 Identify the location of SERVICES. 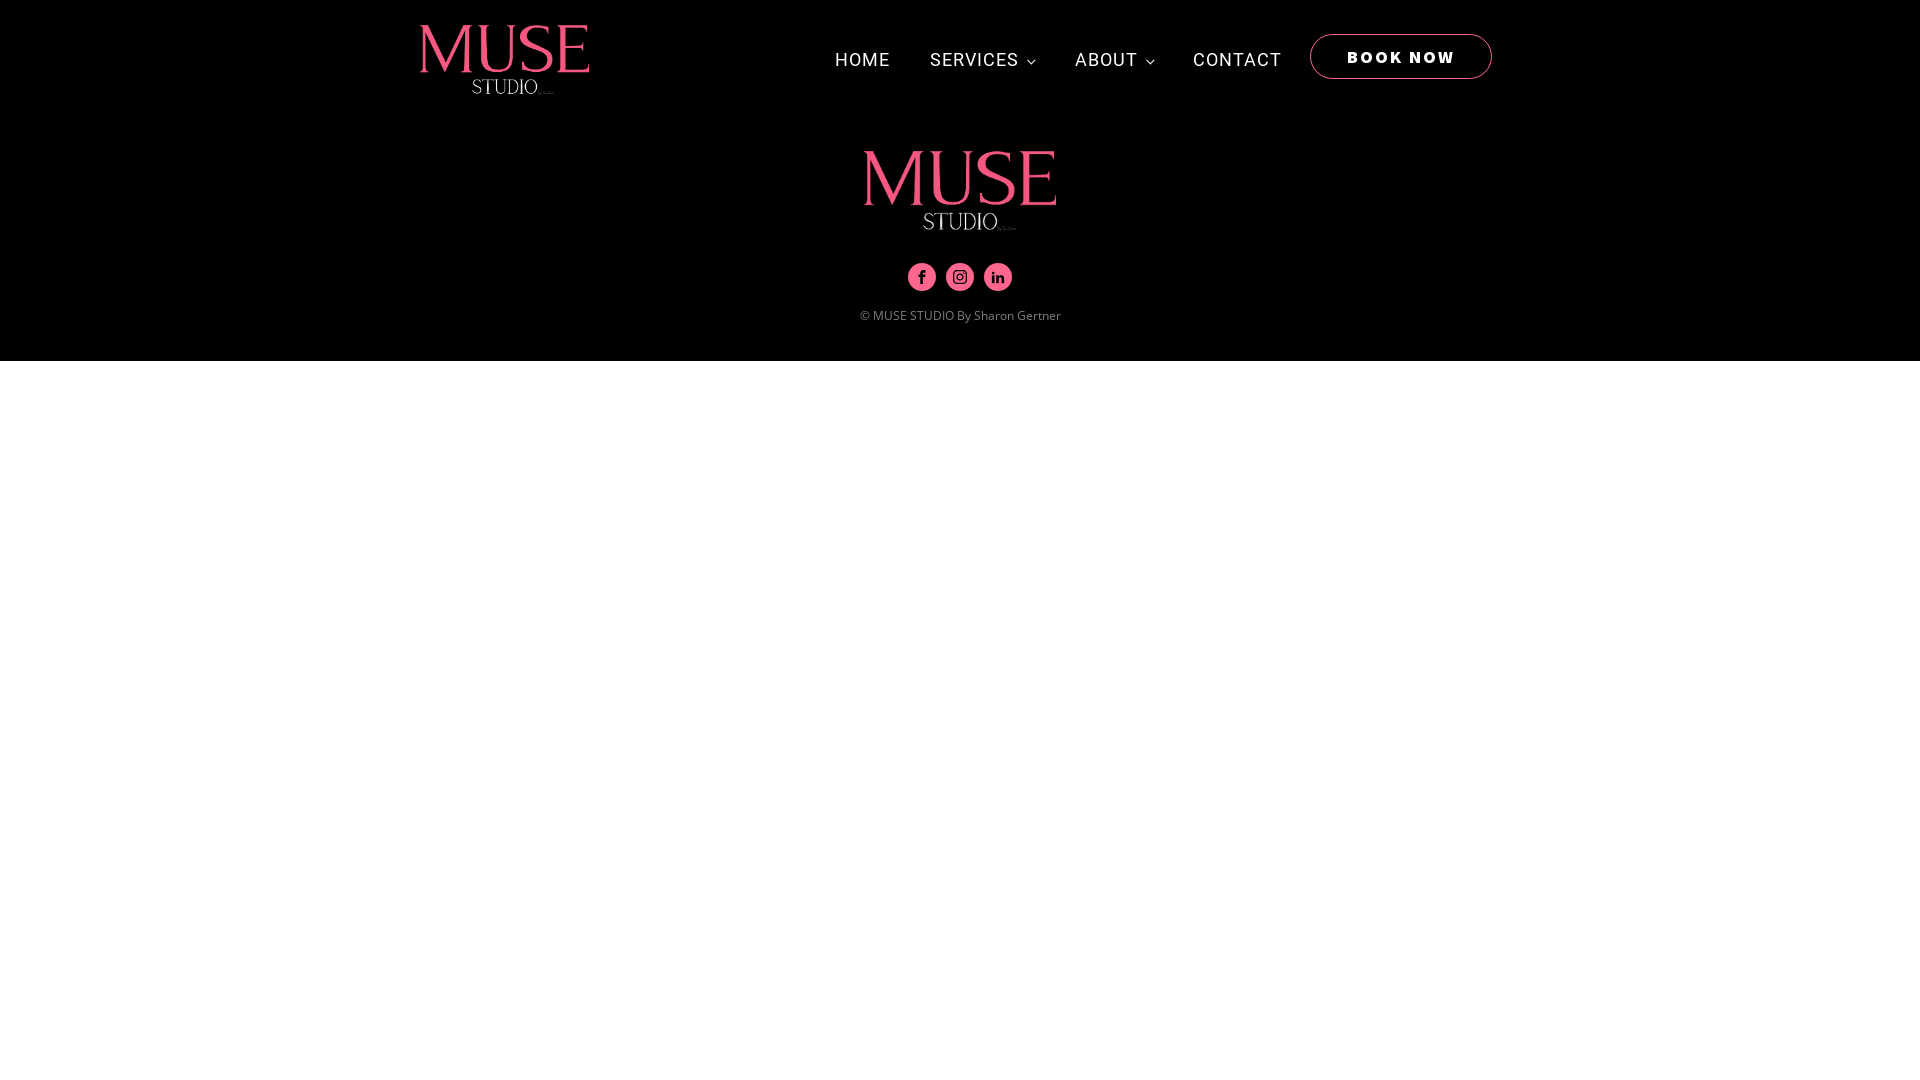
(982, 60).